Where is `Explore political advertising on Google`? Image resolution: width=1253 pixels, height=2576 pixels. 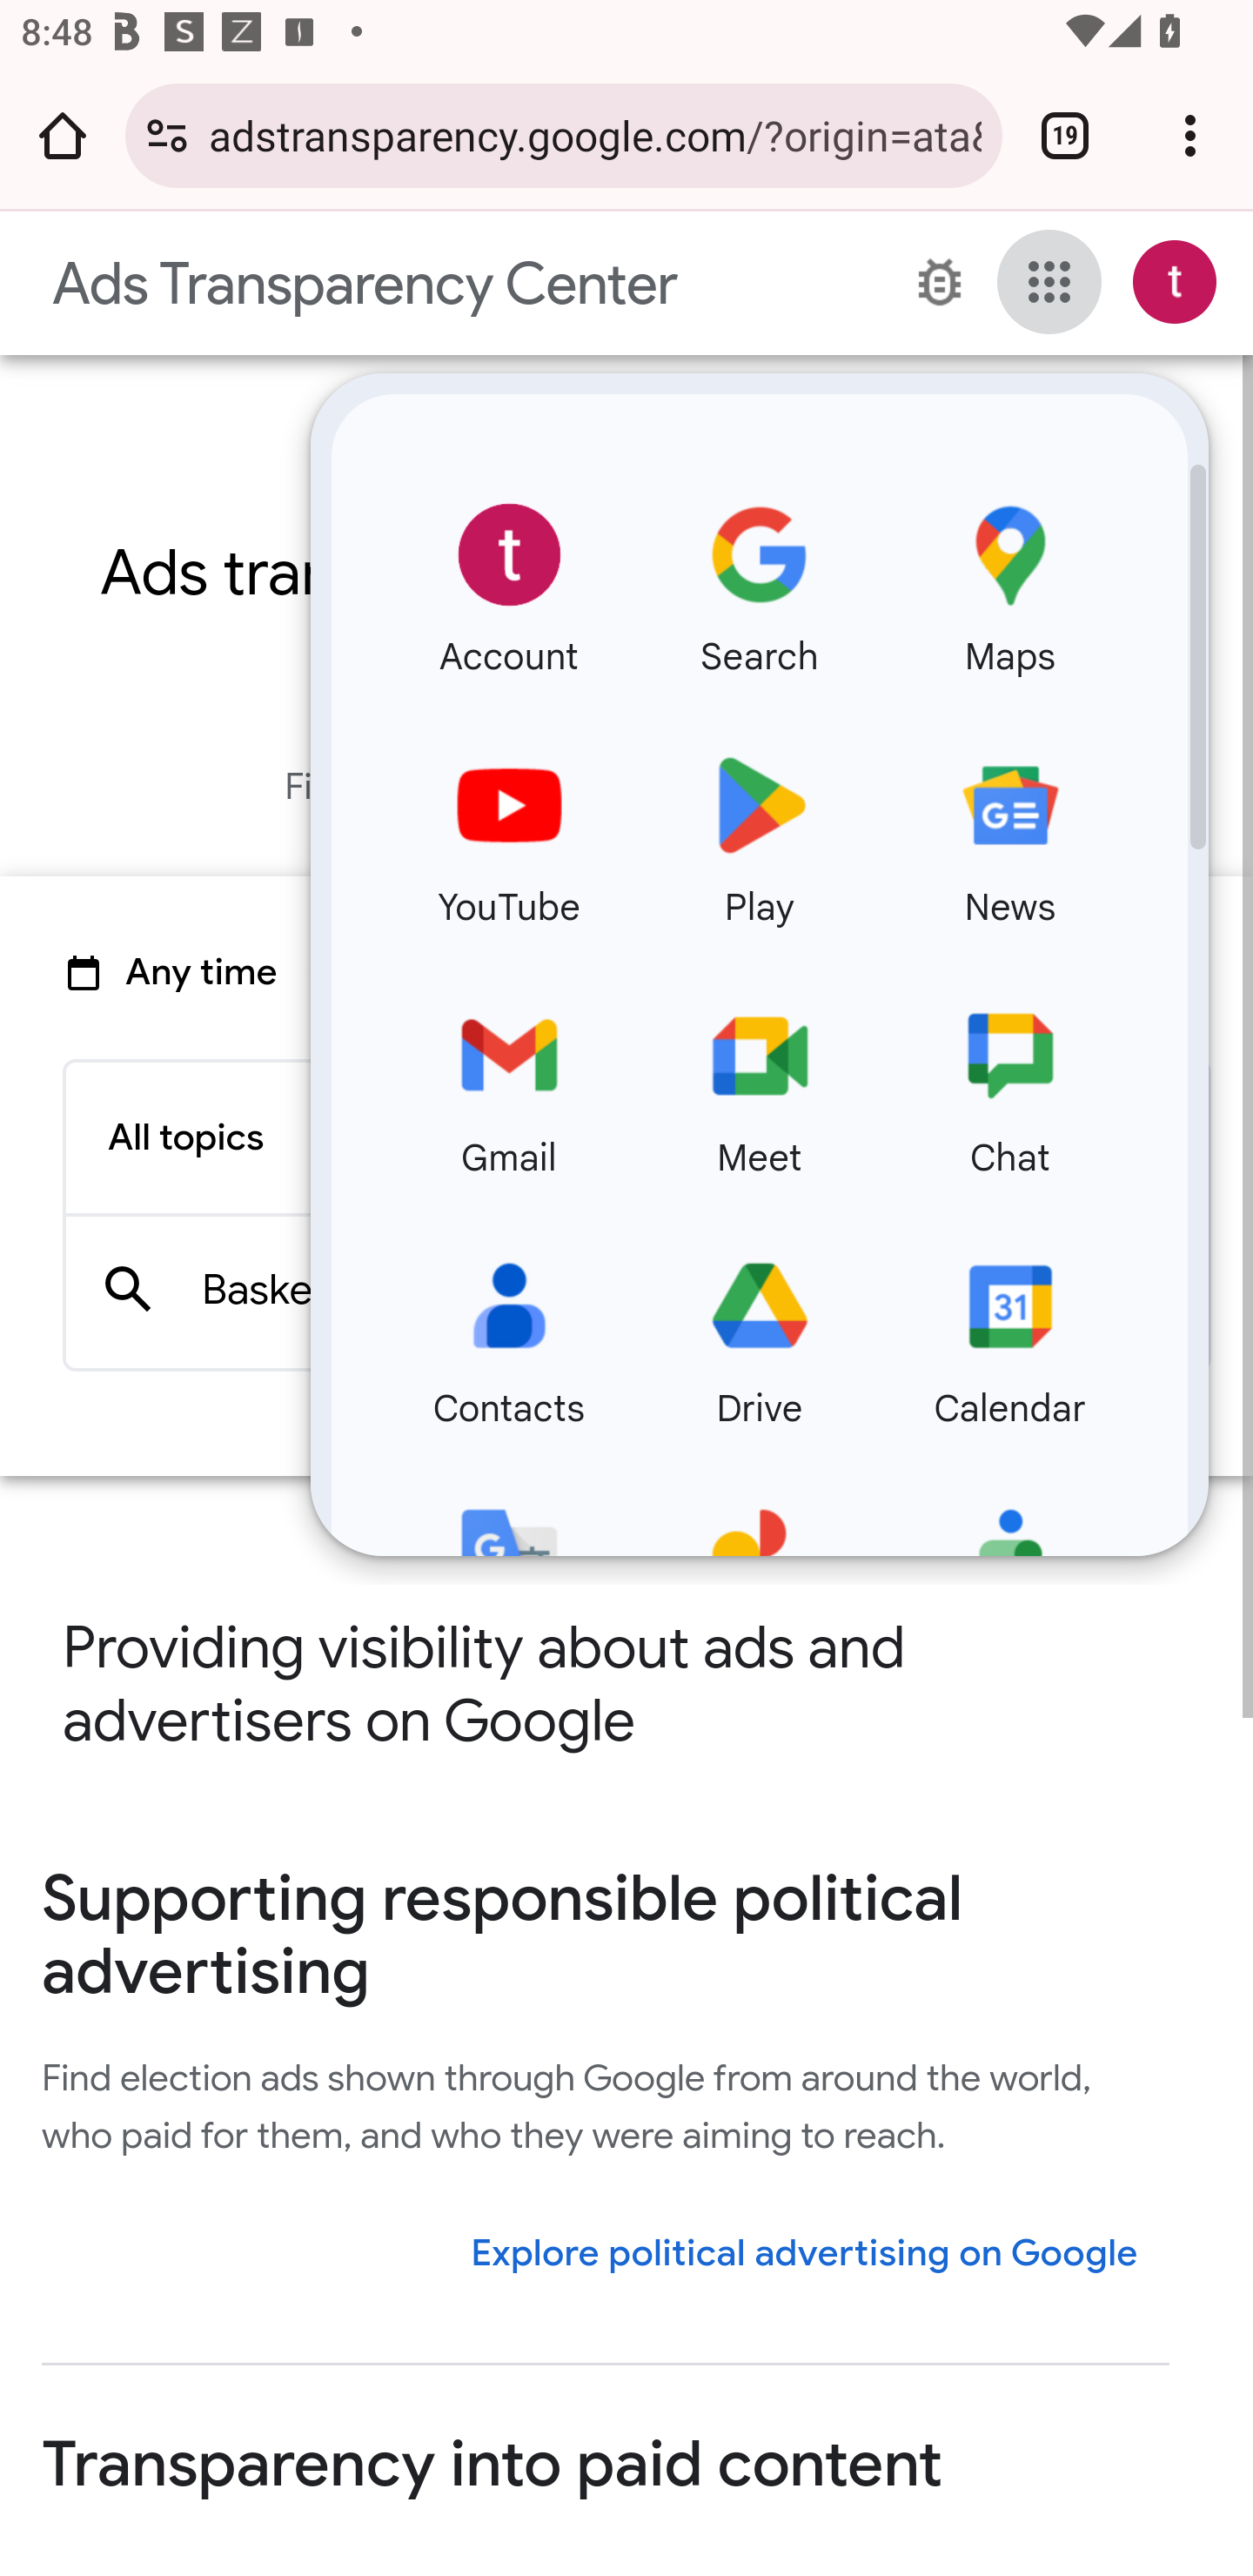 Explore political advertising on Google is located at coordinates (804, 2252).